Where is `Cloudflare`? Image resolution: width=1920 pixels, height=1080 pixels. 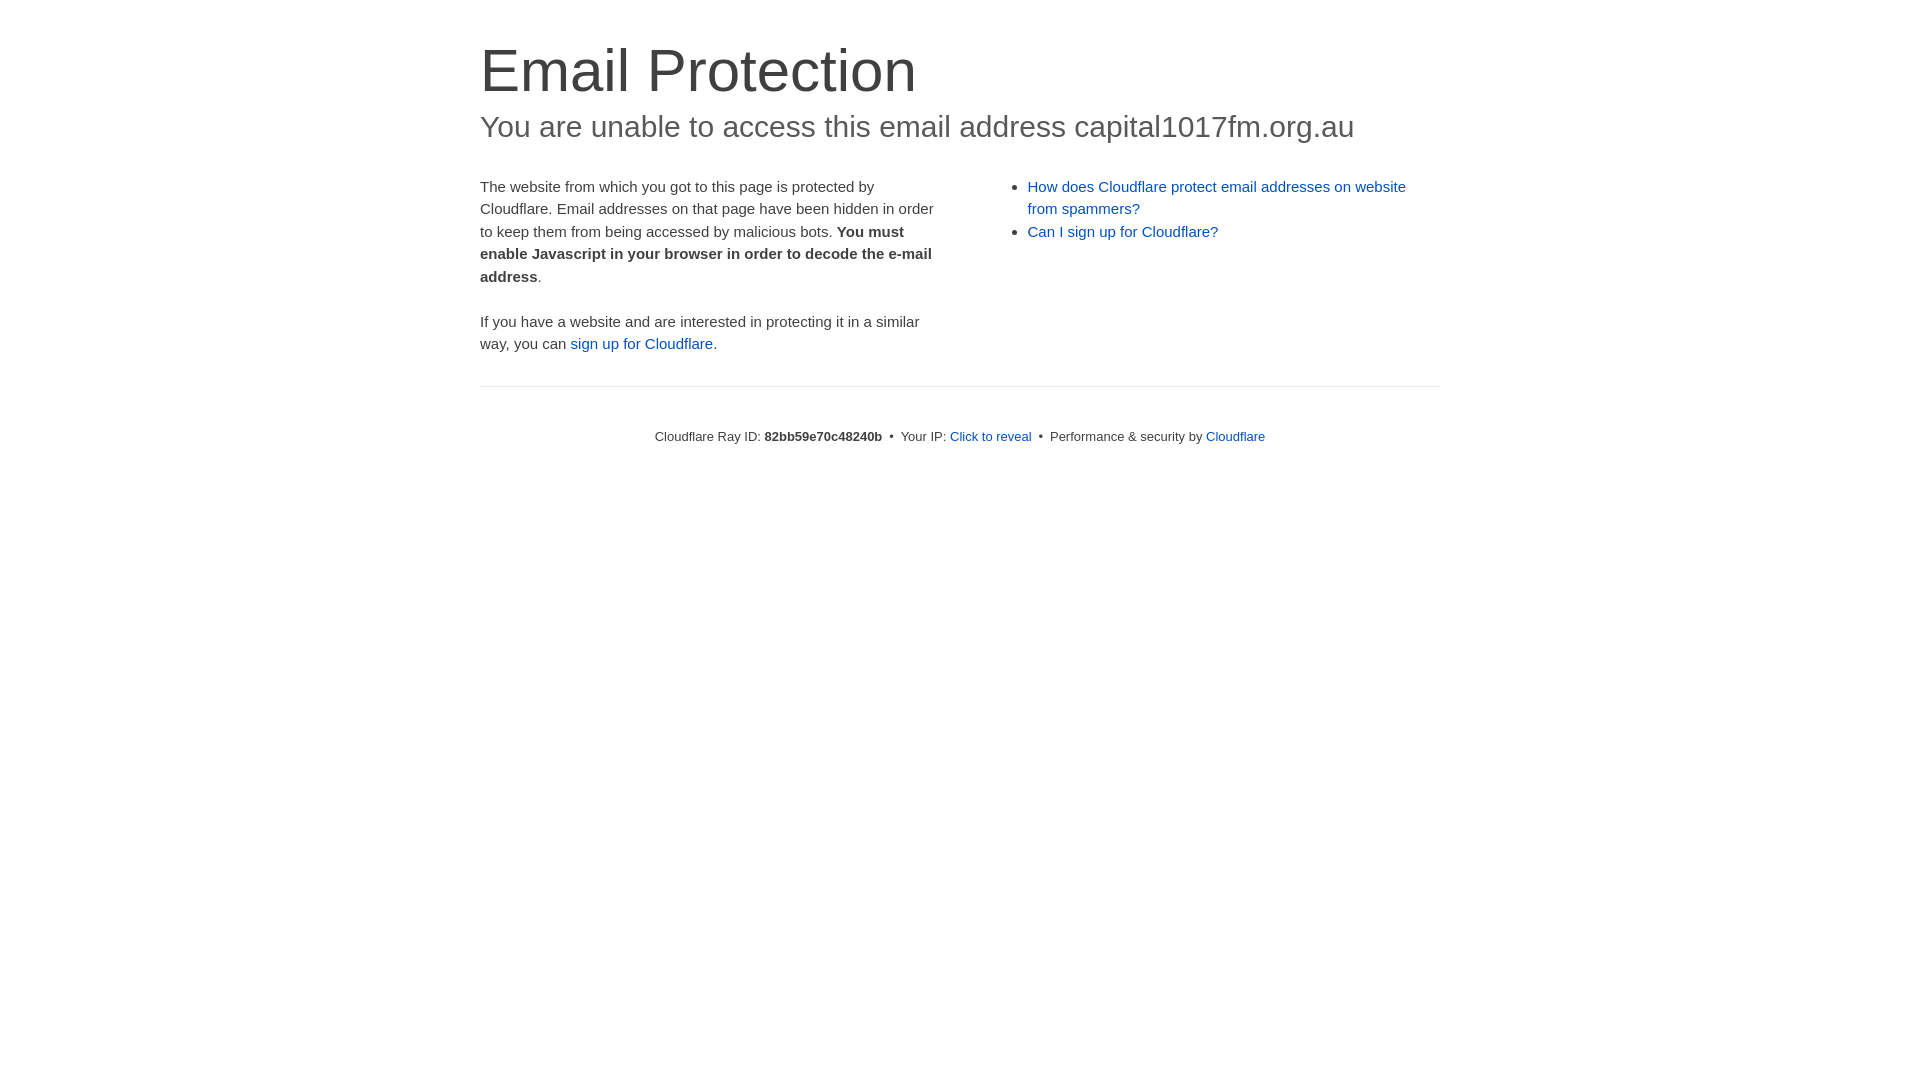 Cloudflare is located at coordinates (1236, 436).